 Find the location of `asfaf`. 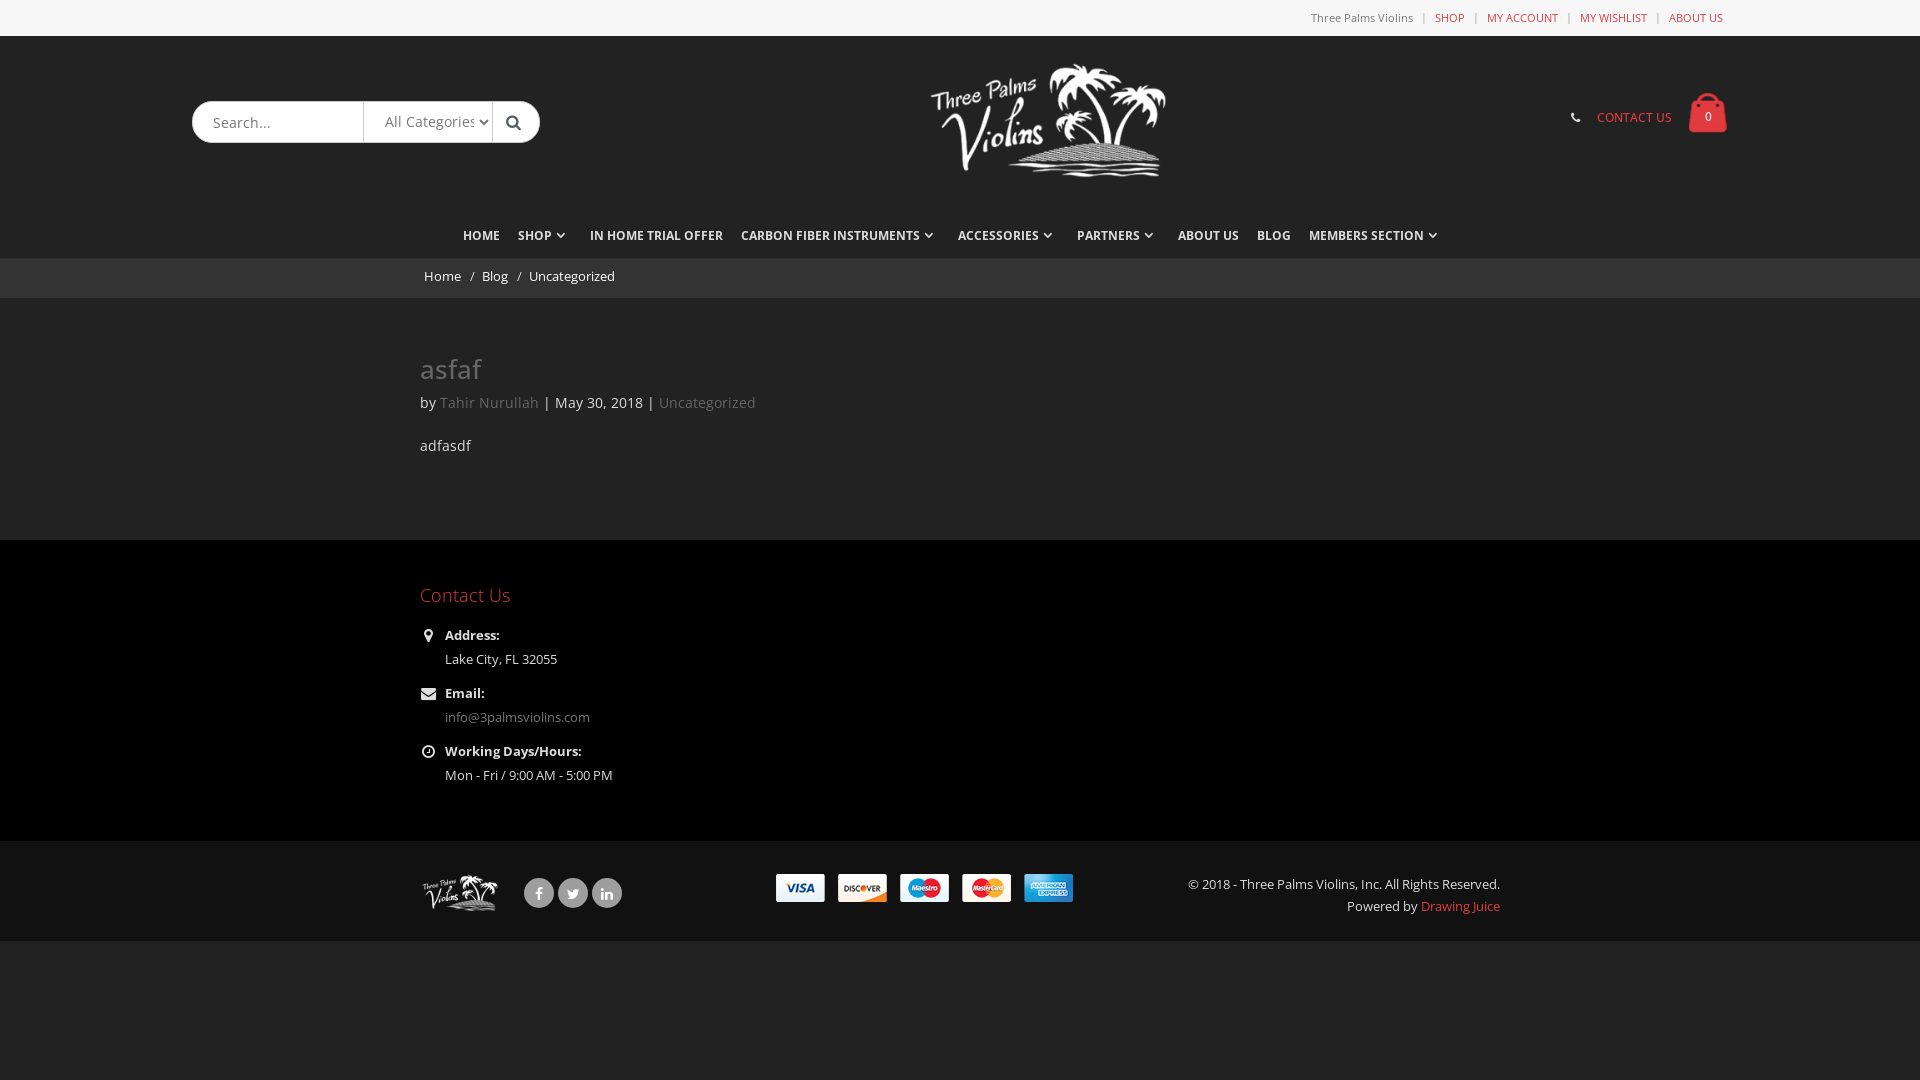

asfaf is located at coordinates (450, 369).